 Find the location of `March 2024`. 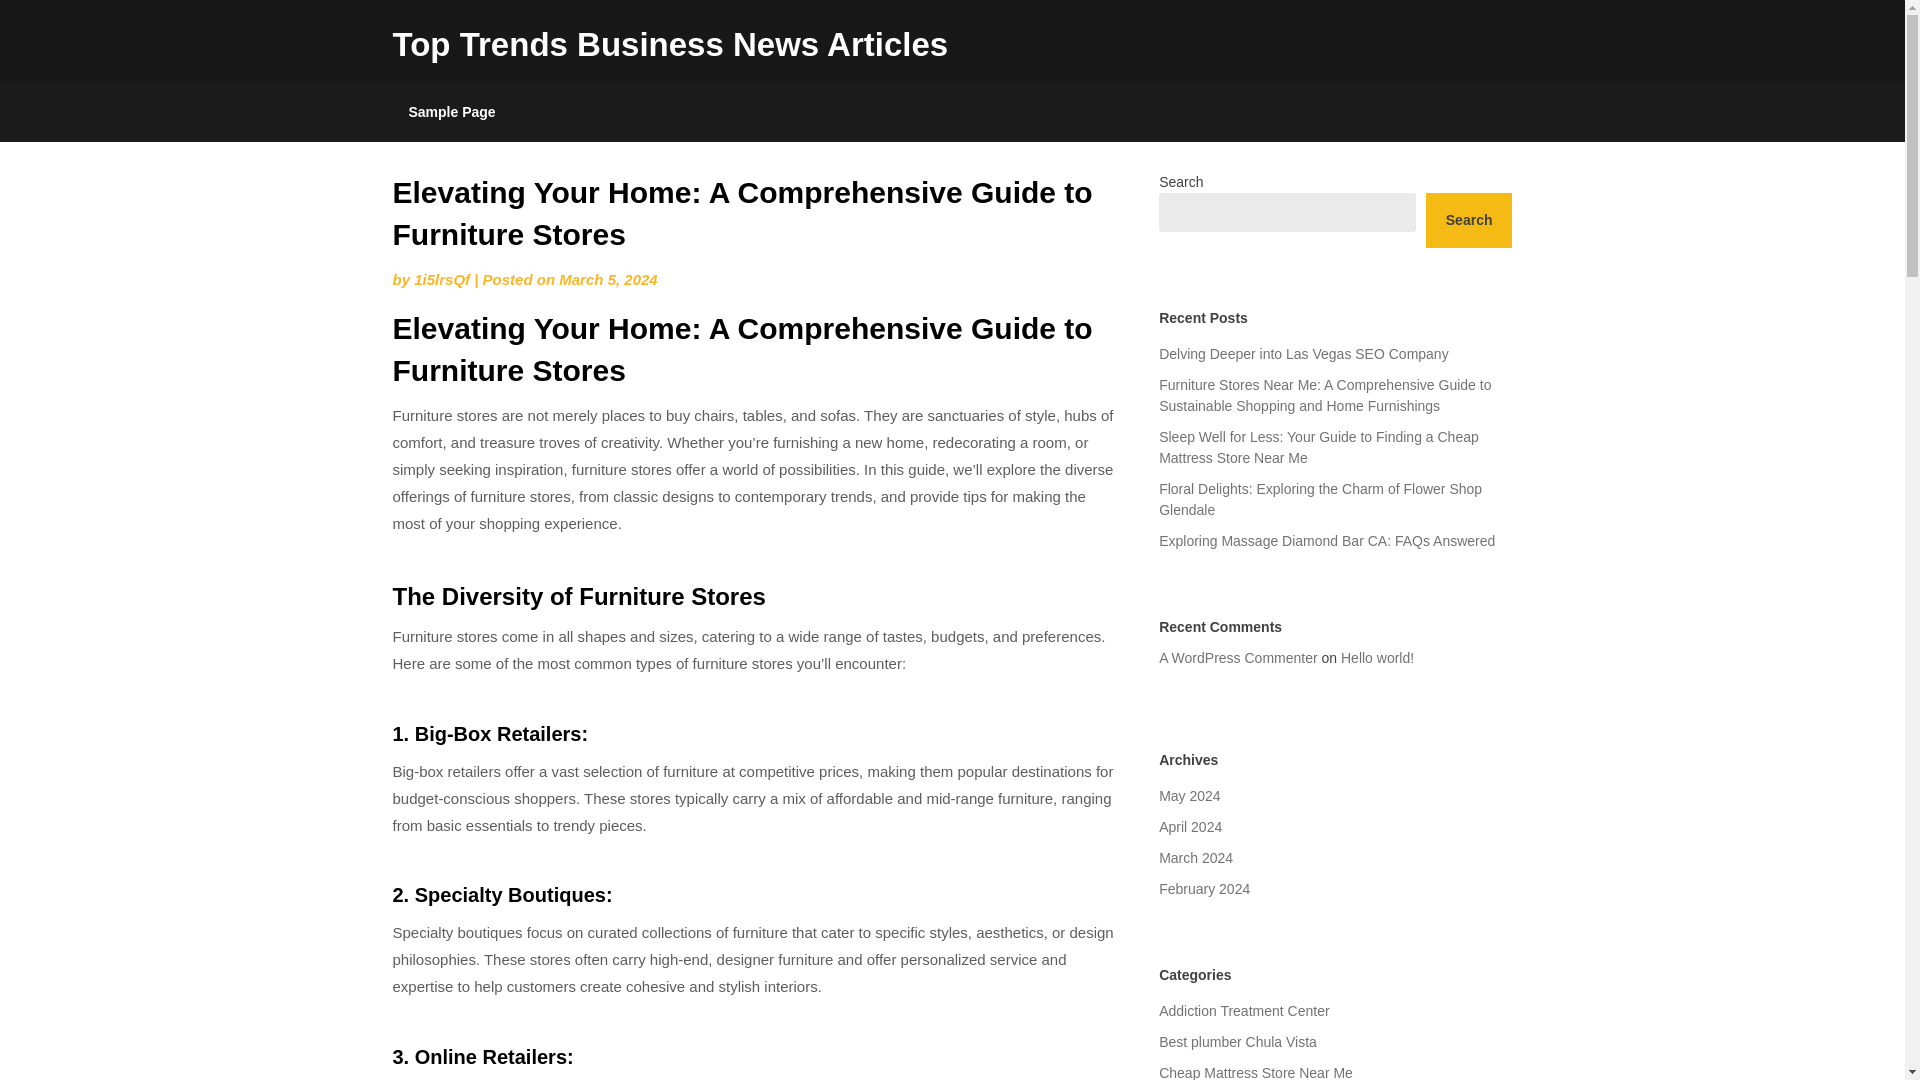

March 2024 is located at coordinates (1196, 858).